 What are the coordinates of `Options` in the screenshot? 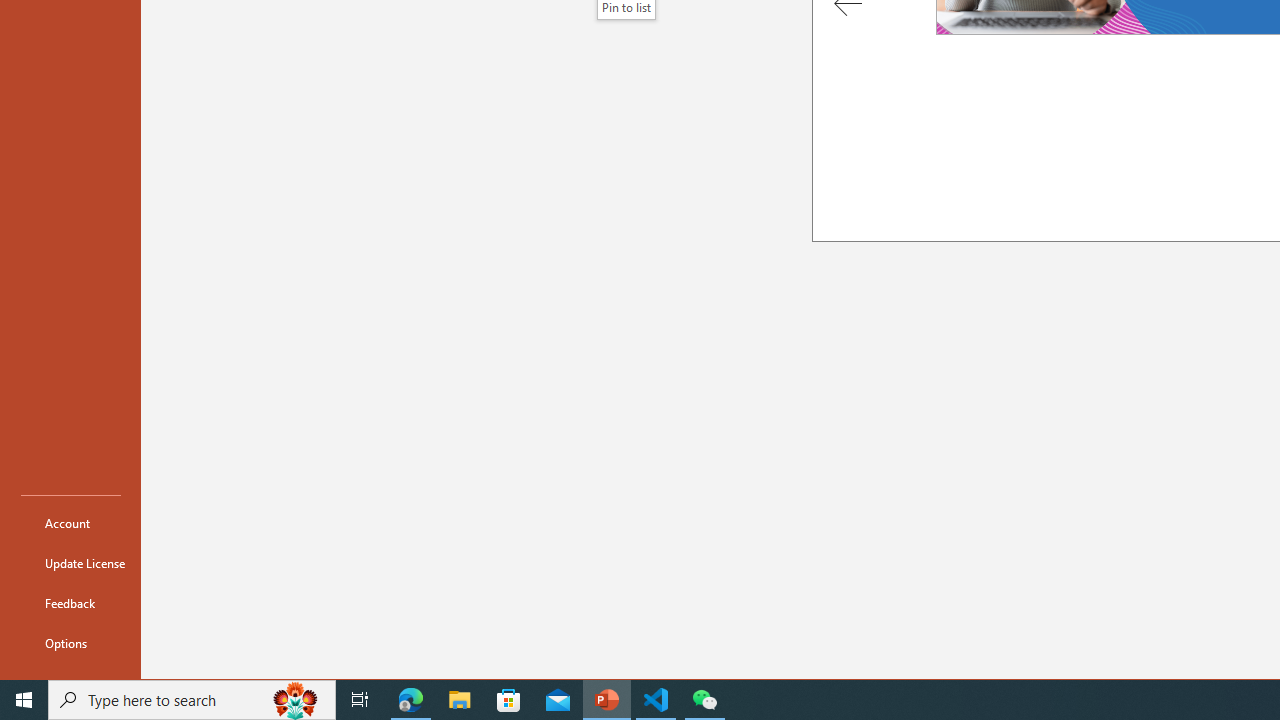 It's located at (70, 642).